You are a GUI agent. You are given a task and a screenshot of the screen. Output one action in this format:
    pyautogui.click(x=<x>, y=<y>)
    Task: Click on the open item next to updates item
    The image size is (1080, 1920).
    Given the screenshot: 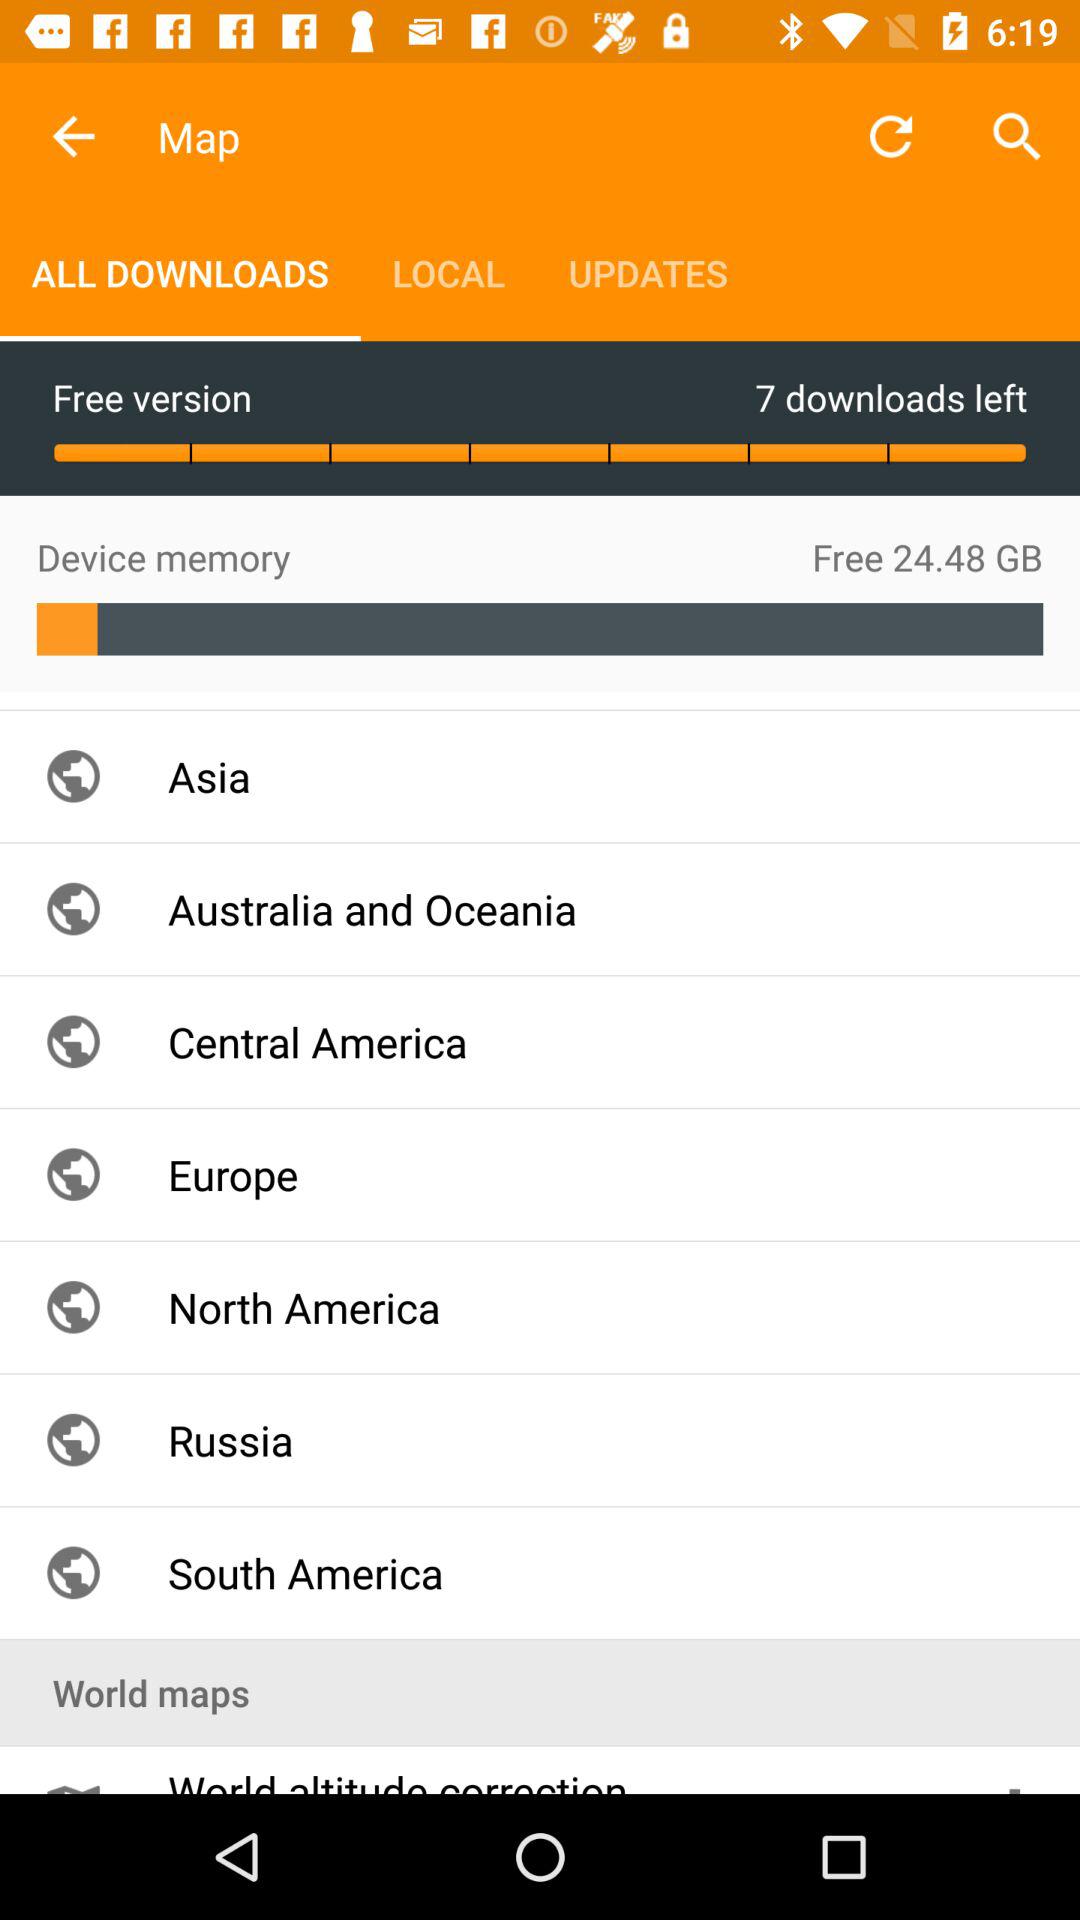 What is the action you would take?
    pyautogui.click(x=448, y=272)
    